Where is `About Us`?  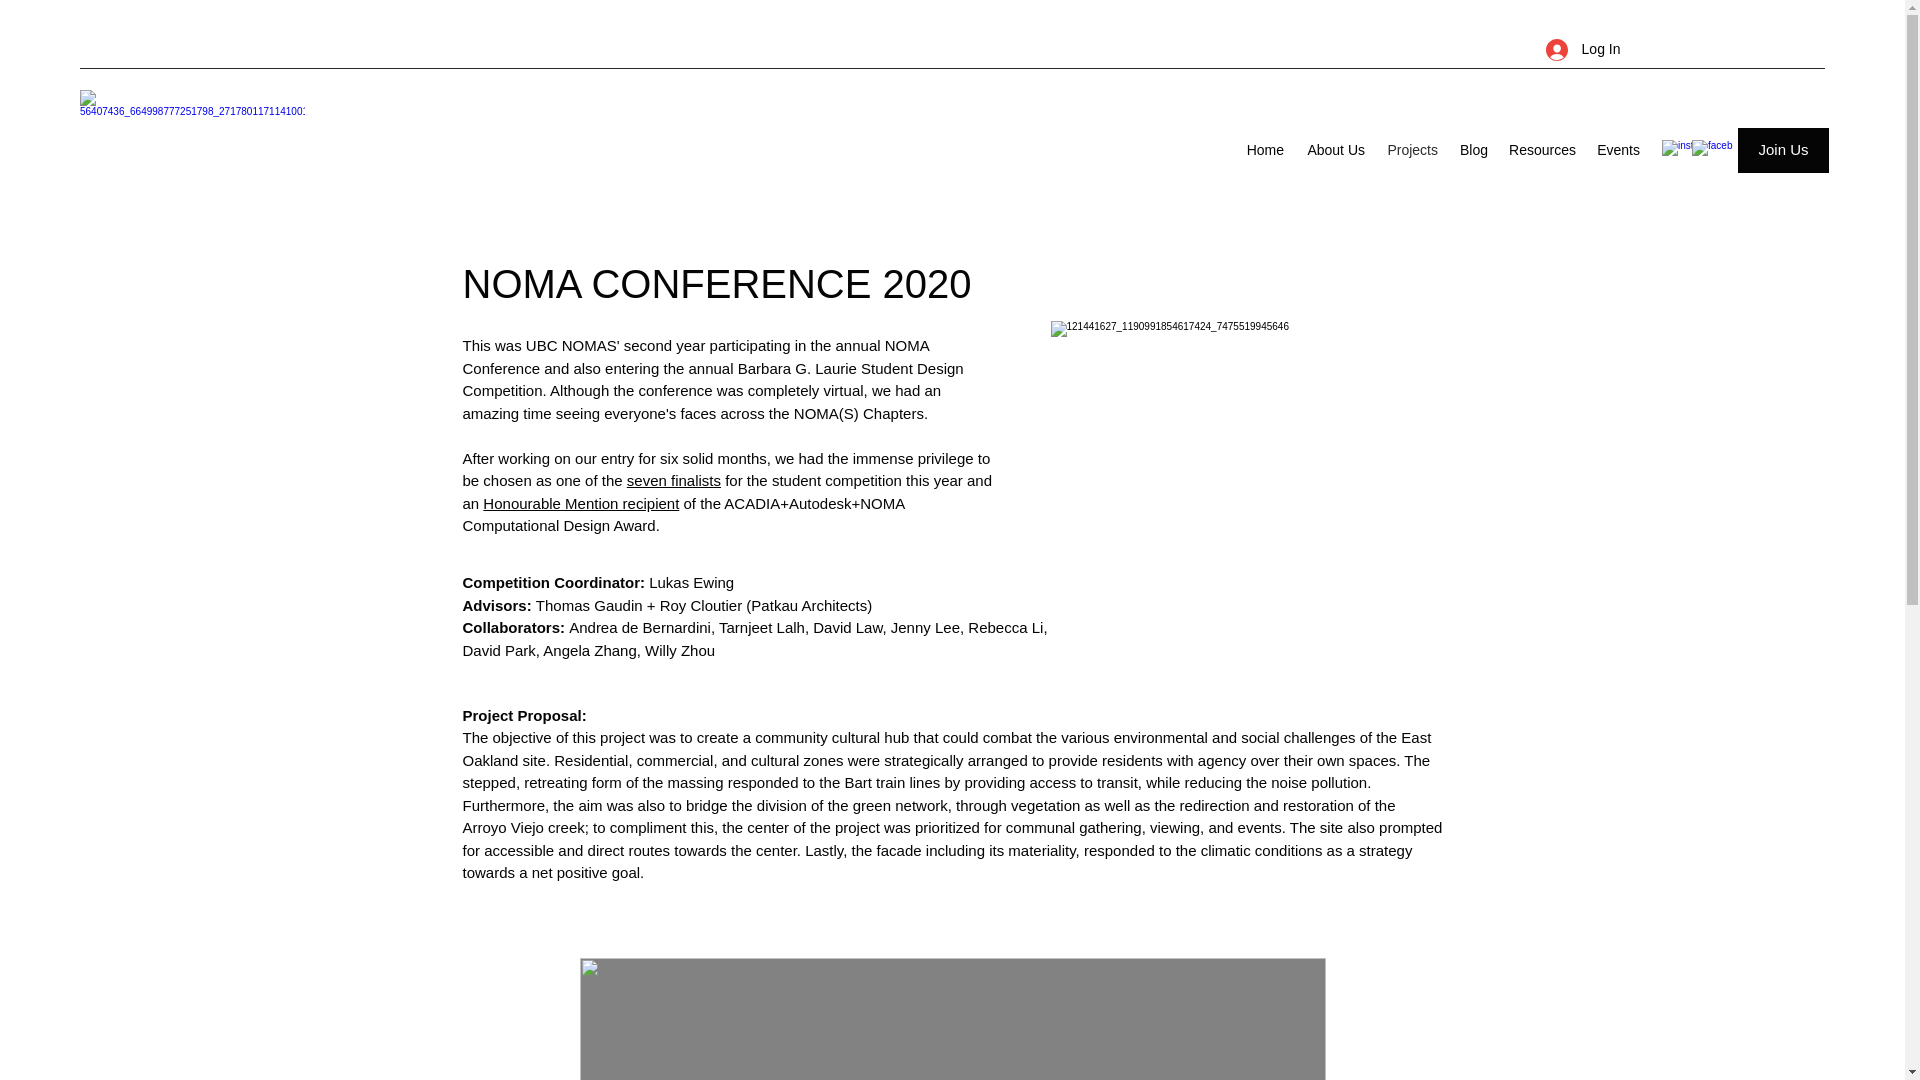 About Us is located at coordinates (1334, 150).